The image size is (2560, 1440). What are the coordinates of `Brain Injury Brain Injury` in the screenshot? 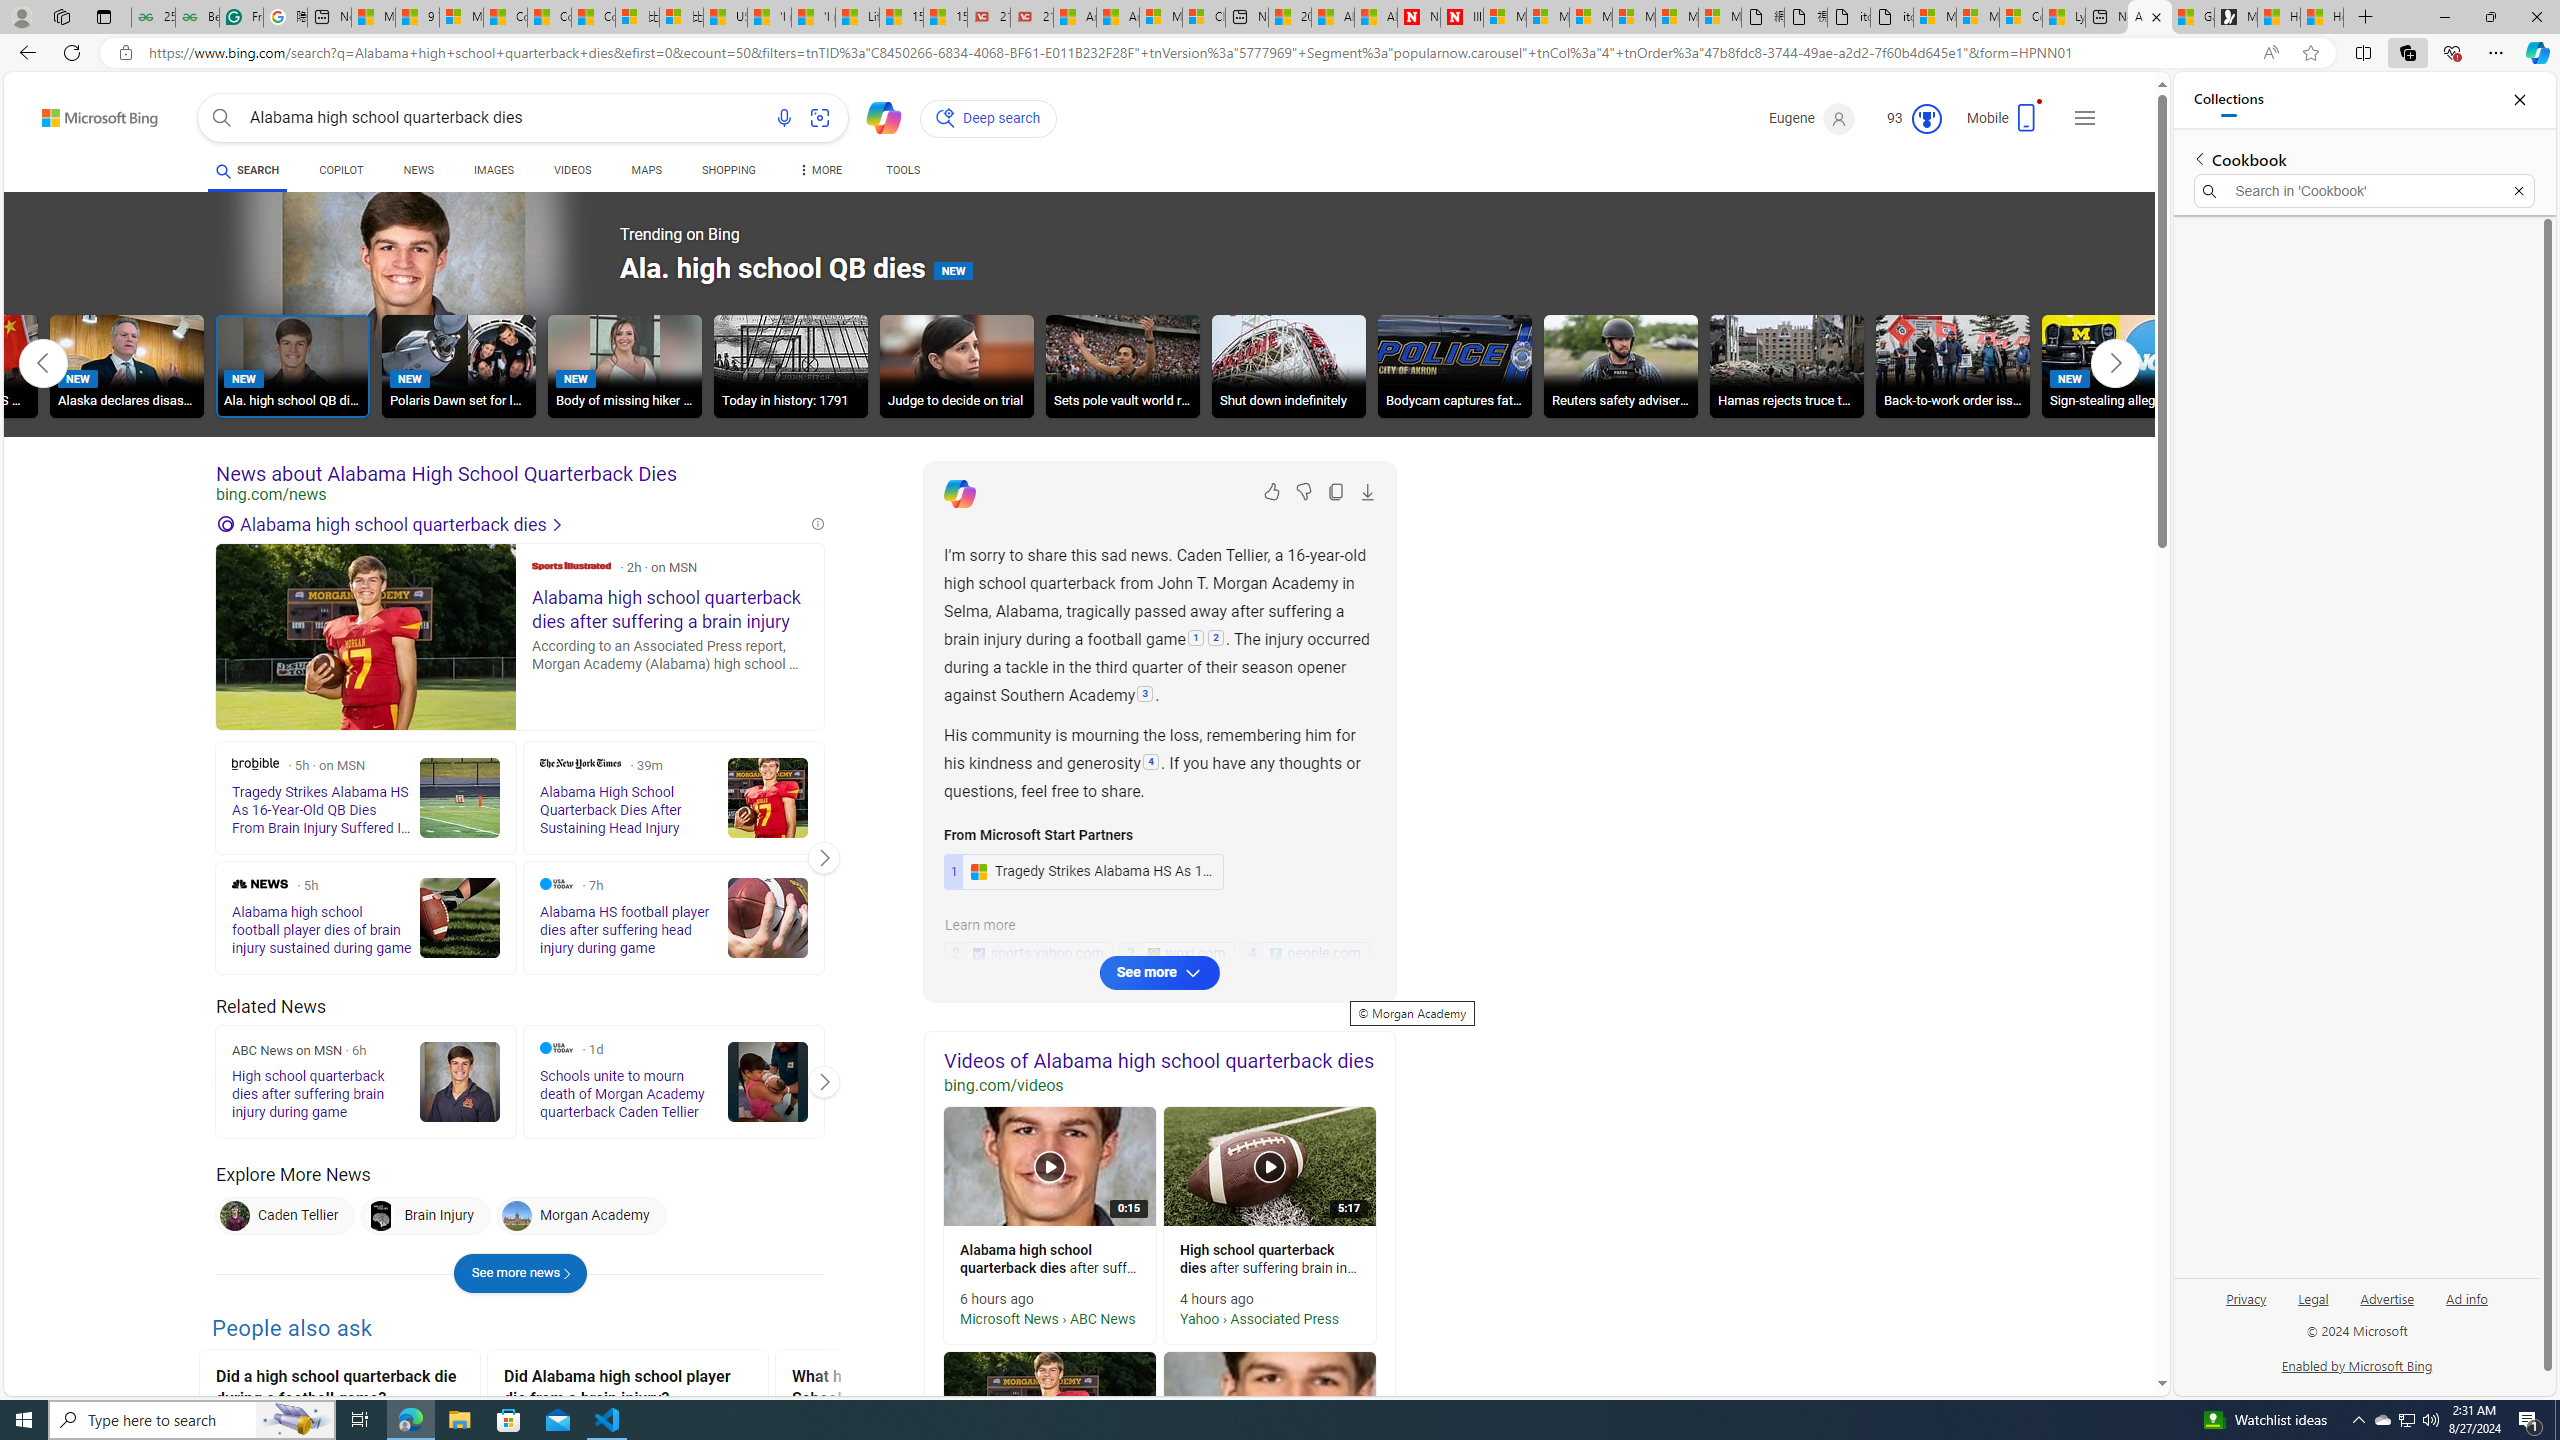 It's located at (424, 1216).